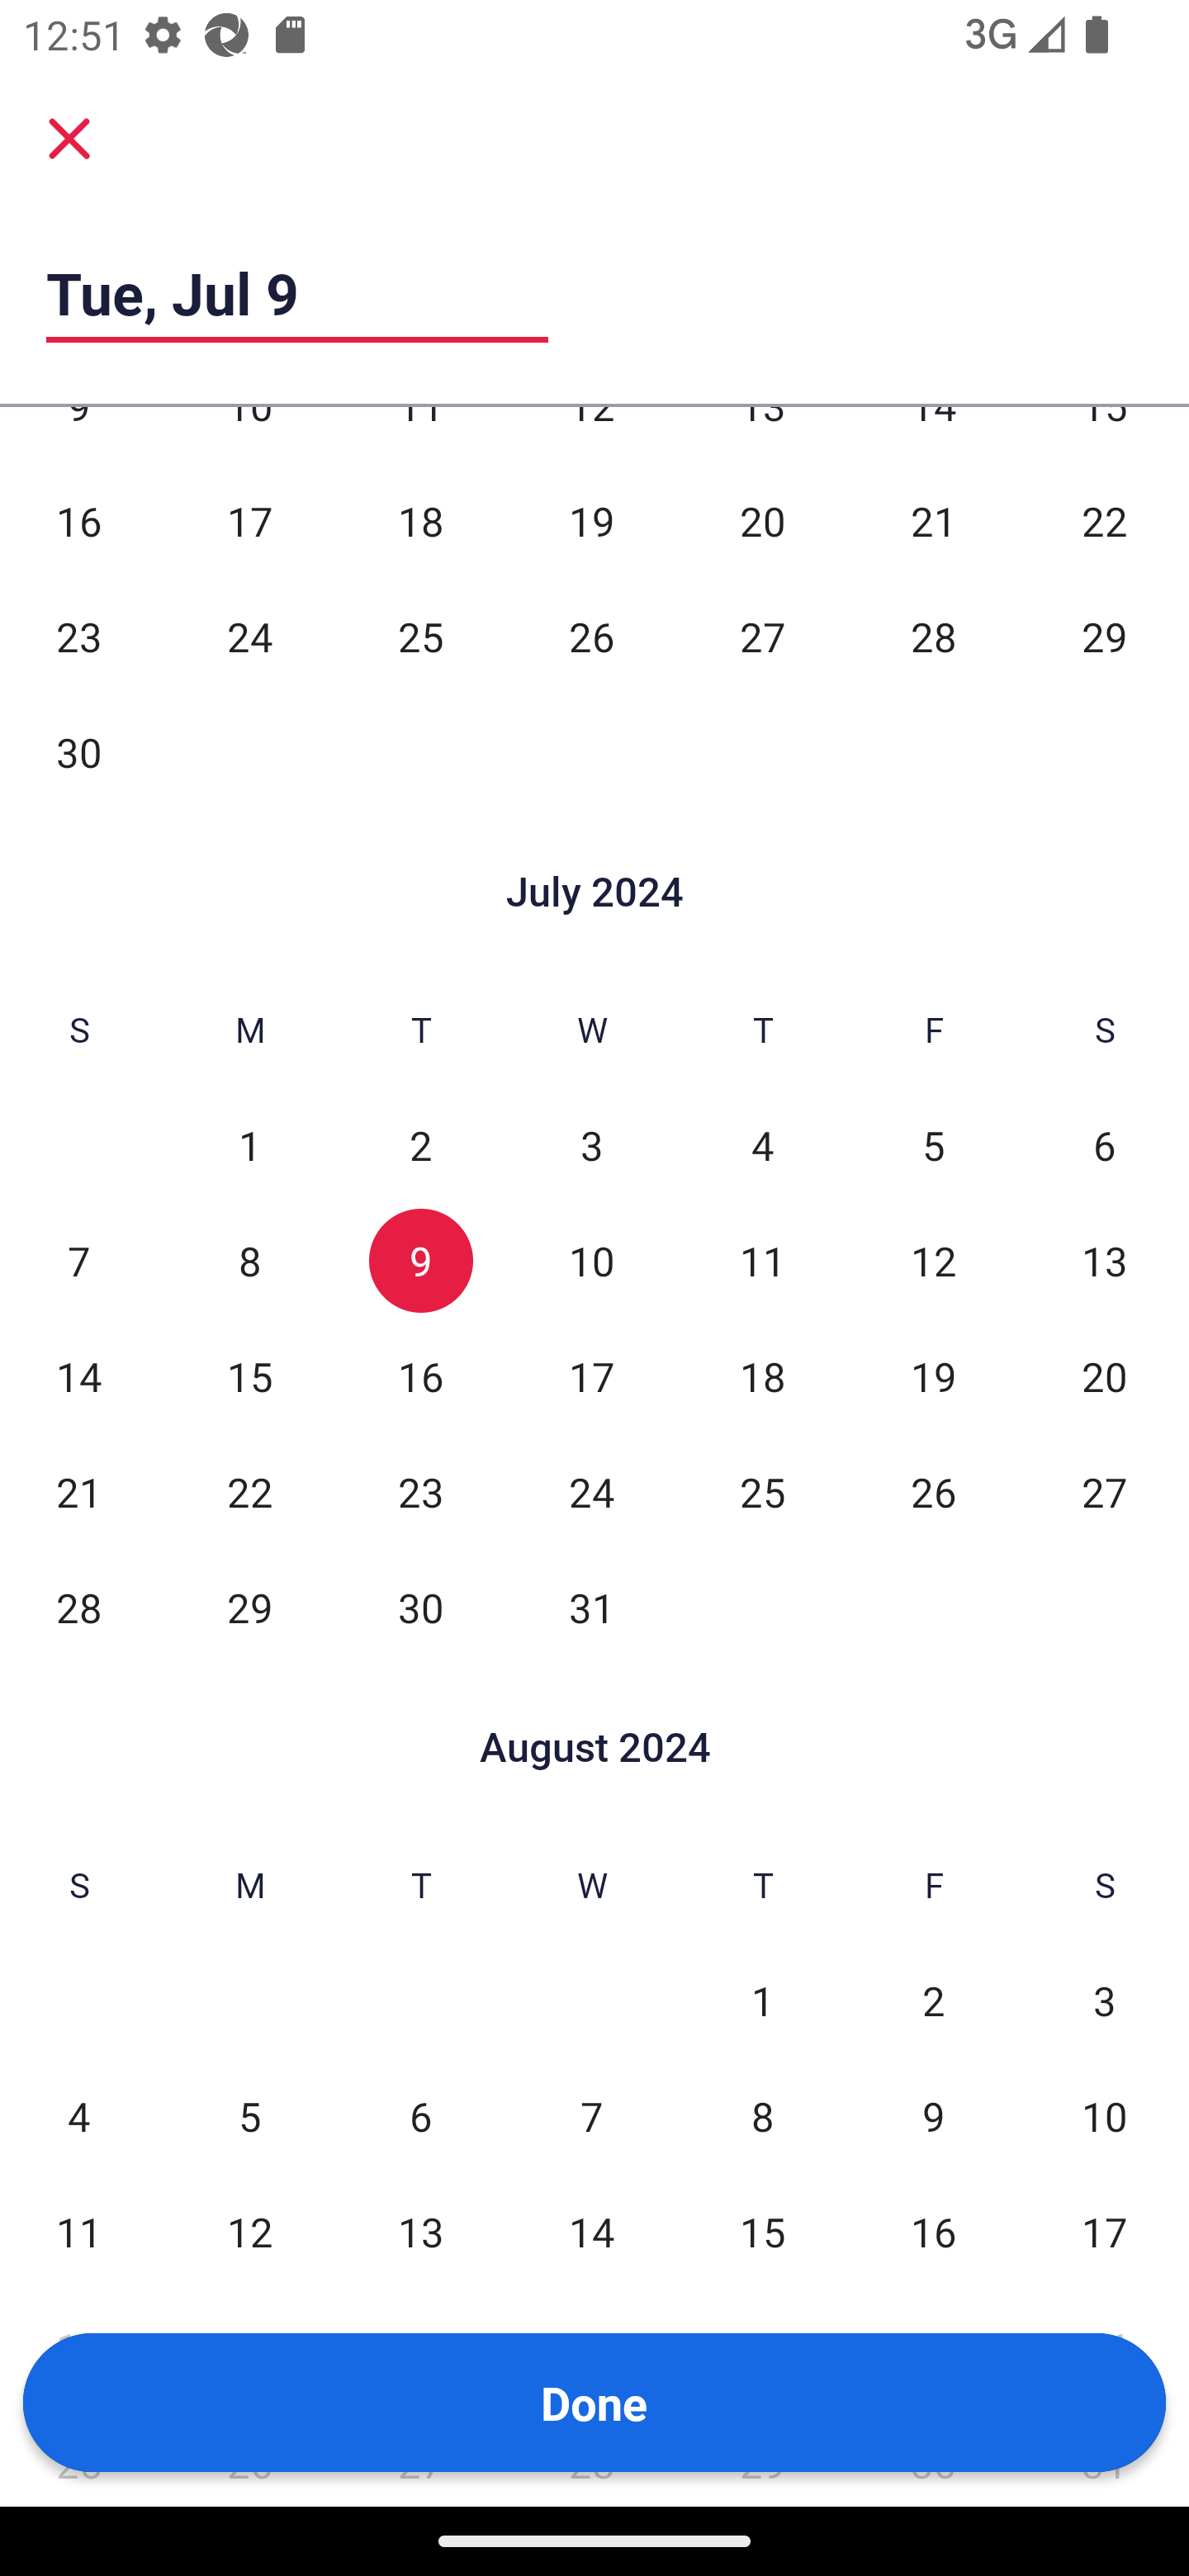  I want to click on 28 Fri, Jun 28, Not Selected, so click(933, 637).